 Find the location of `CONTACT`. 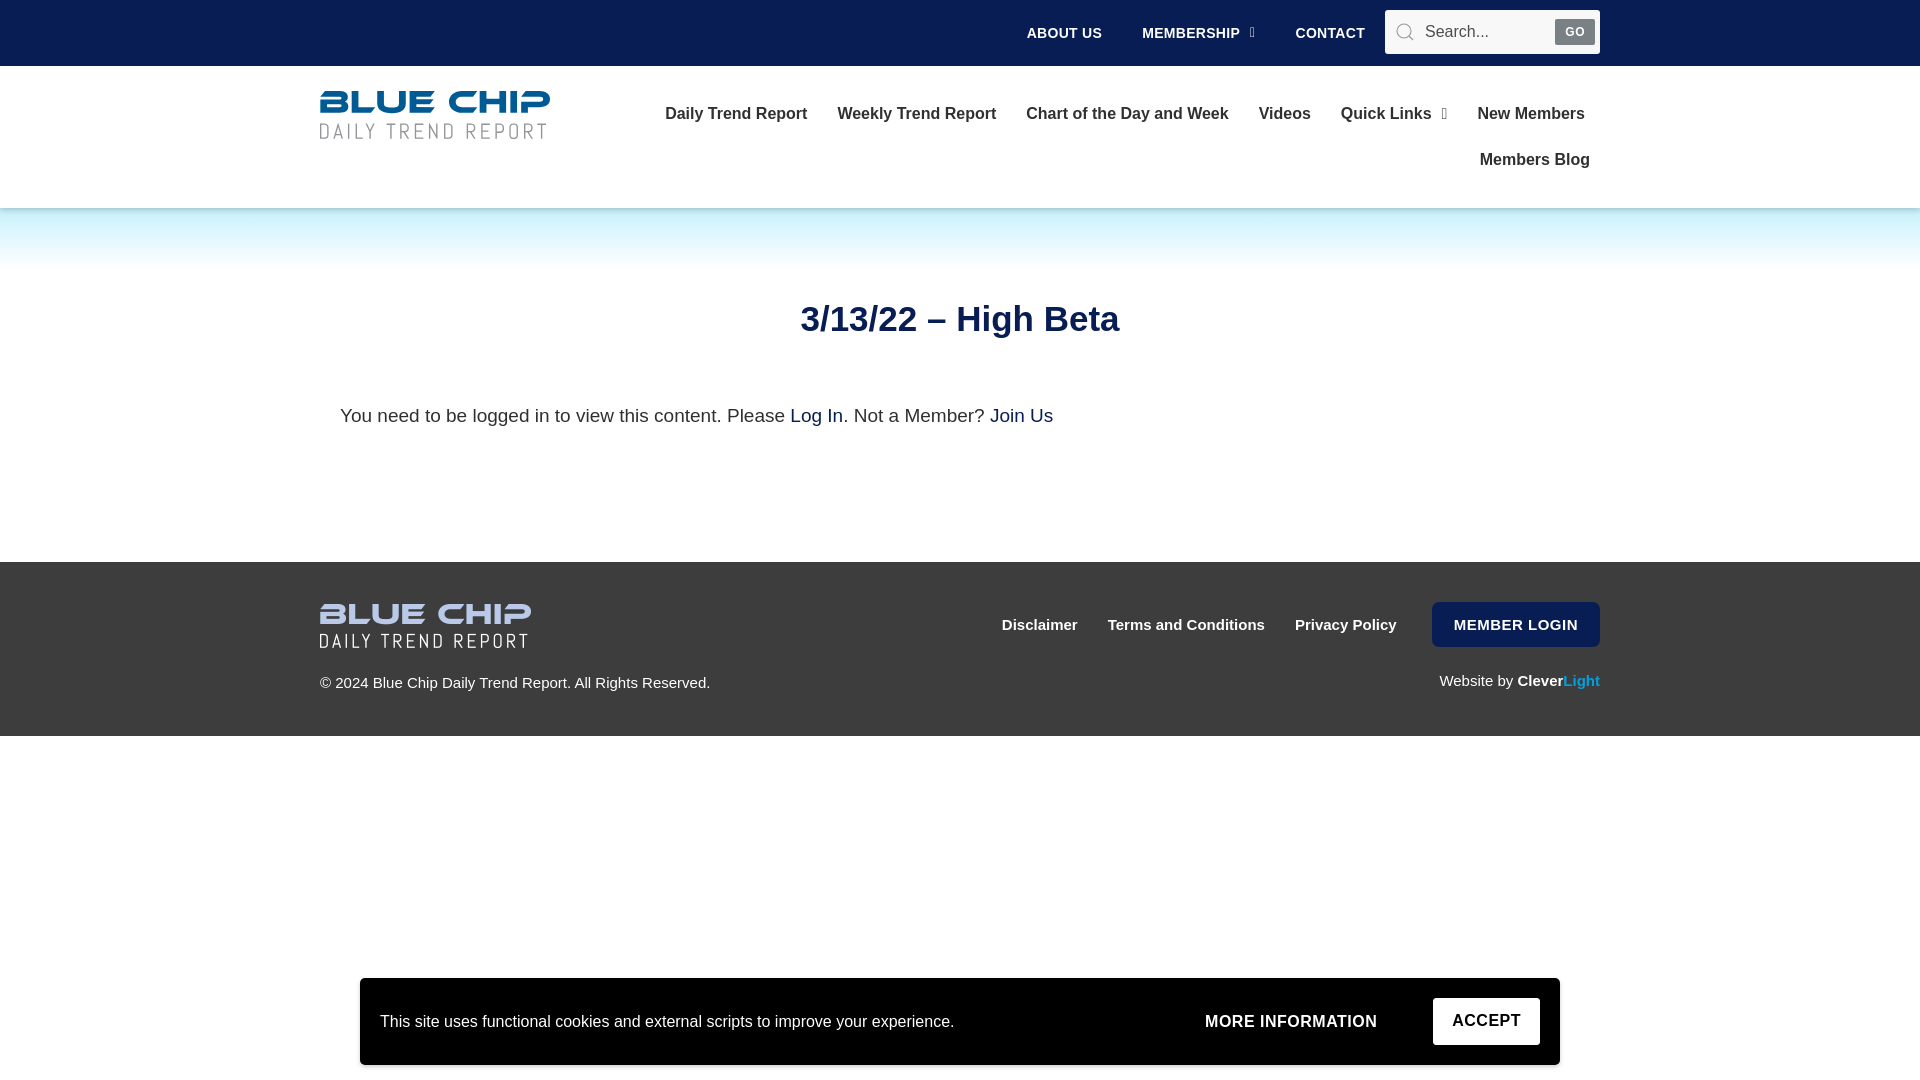

CONTACT is located at coordinates (1331, 32).